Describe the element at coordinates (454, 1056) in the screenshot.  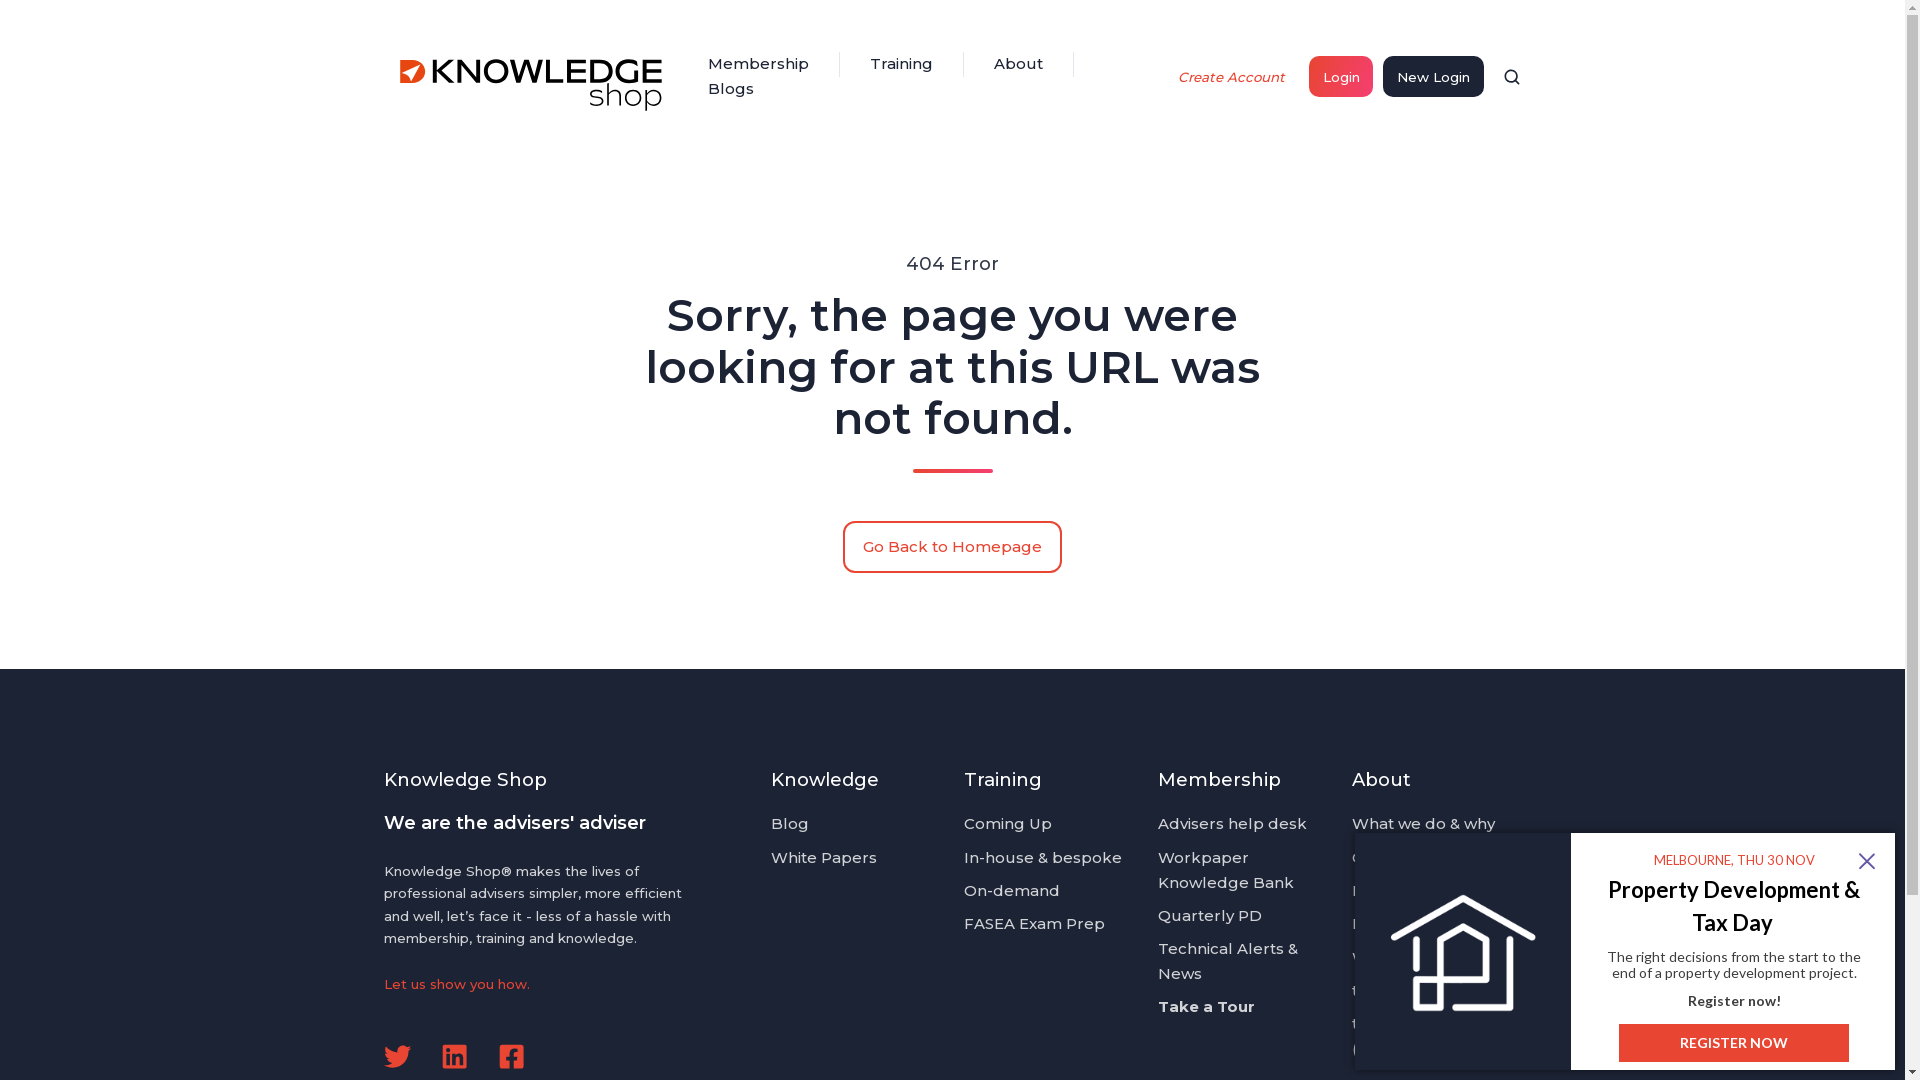
I see `Read our Linkedin Posts` at that location.